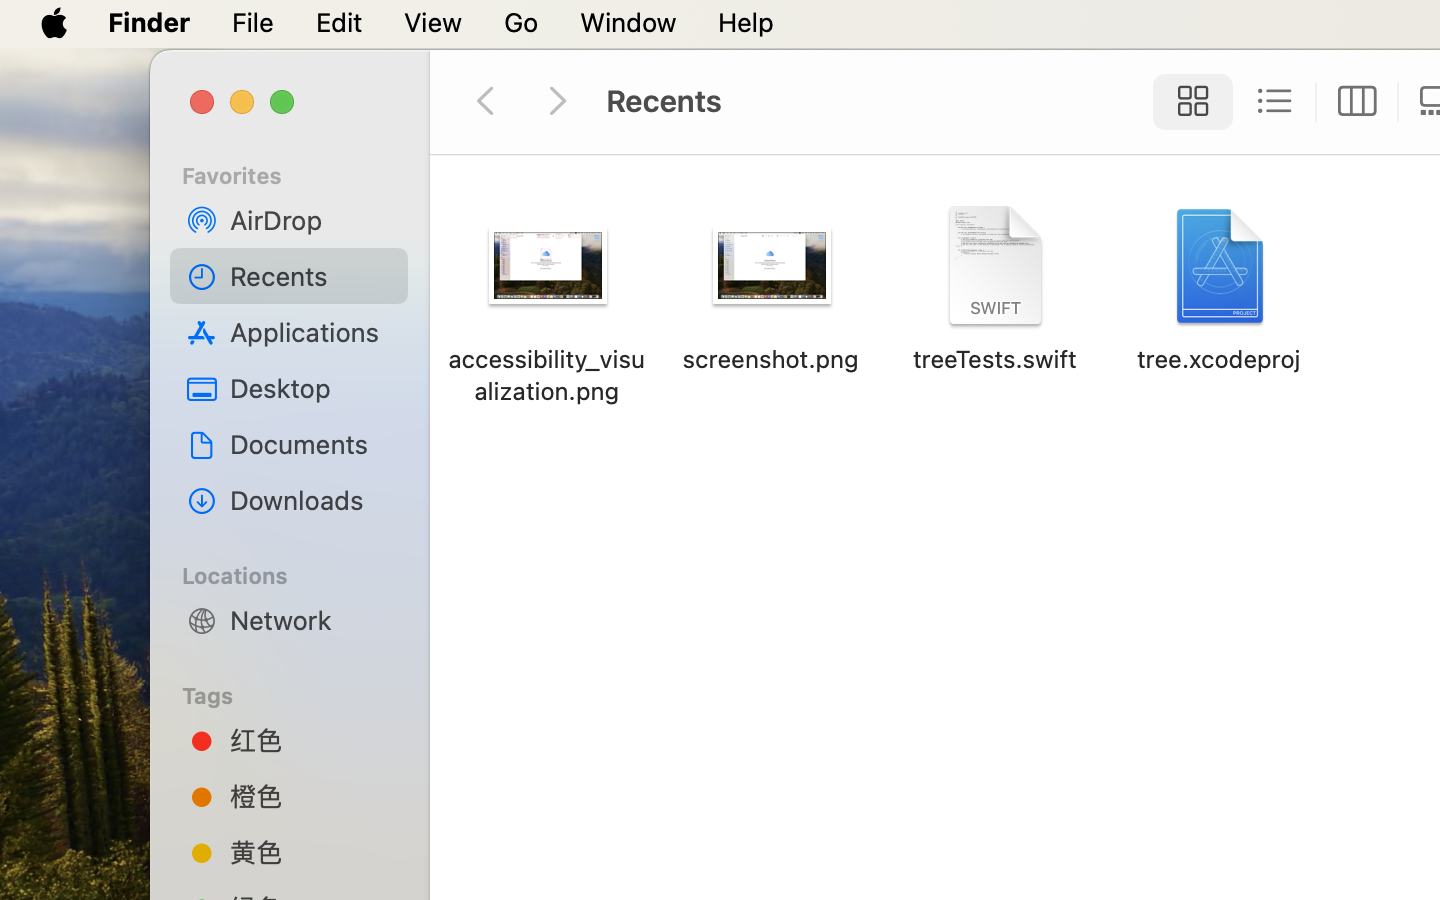 This screenshot has width=1440, height=900. Describe the element at coordinates (301, 693) in the screenshot. I see `Tags` at that location.